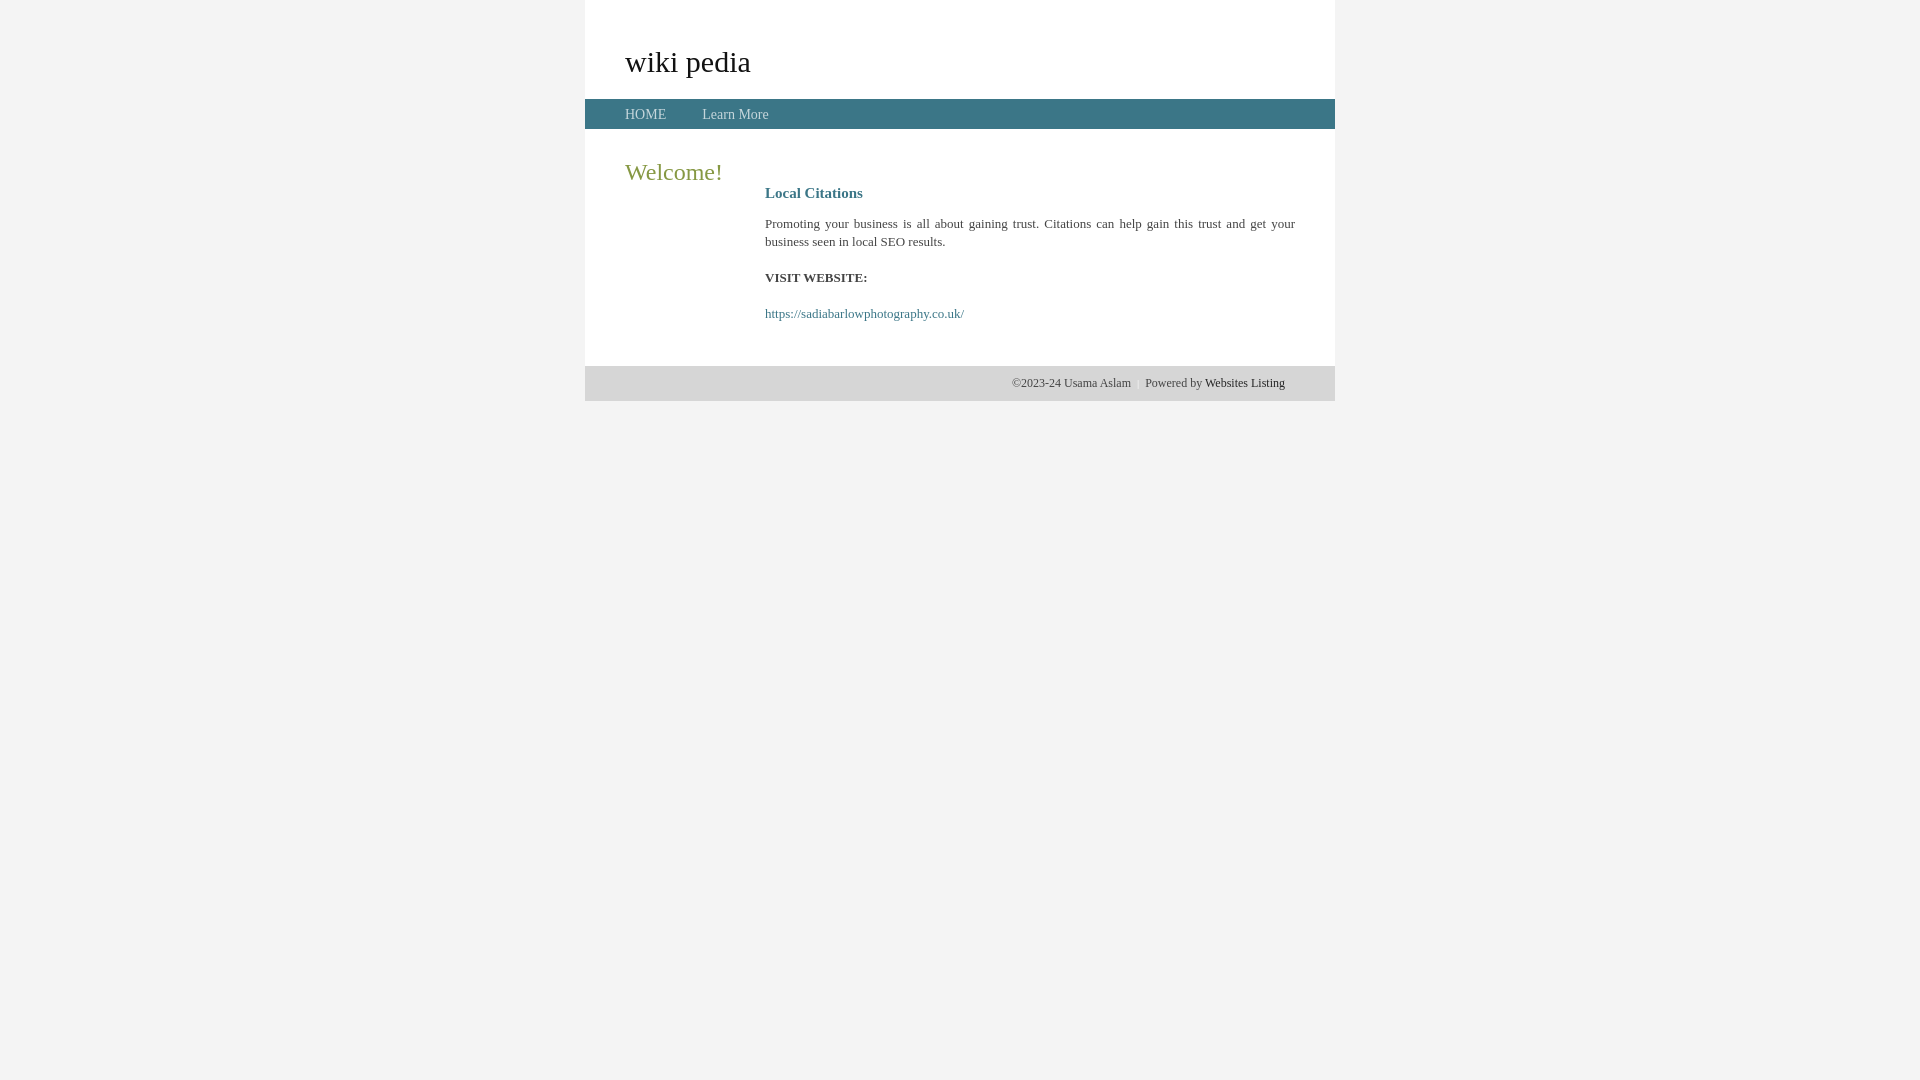 This screenshot has height=1080, width=1920. What do you see at coordinates (1245, 383) in the screenshot?
I see `Websites Listing` at bounding box center [1245, 383].